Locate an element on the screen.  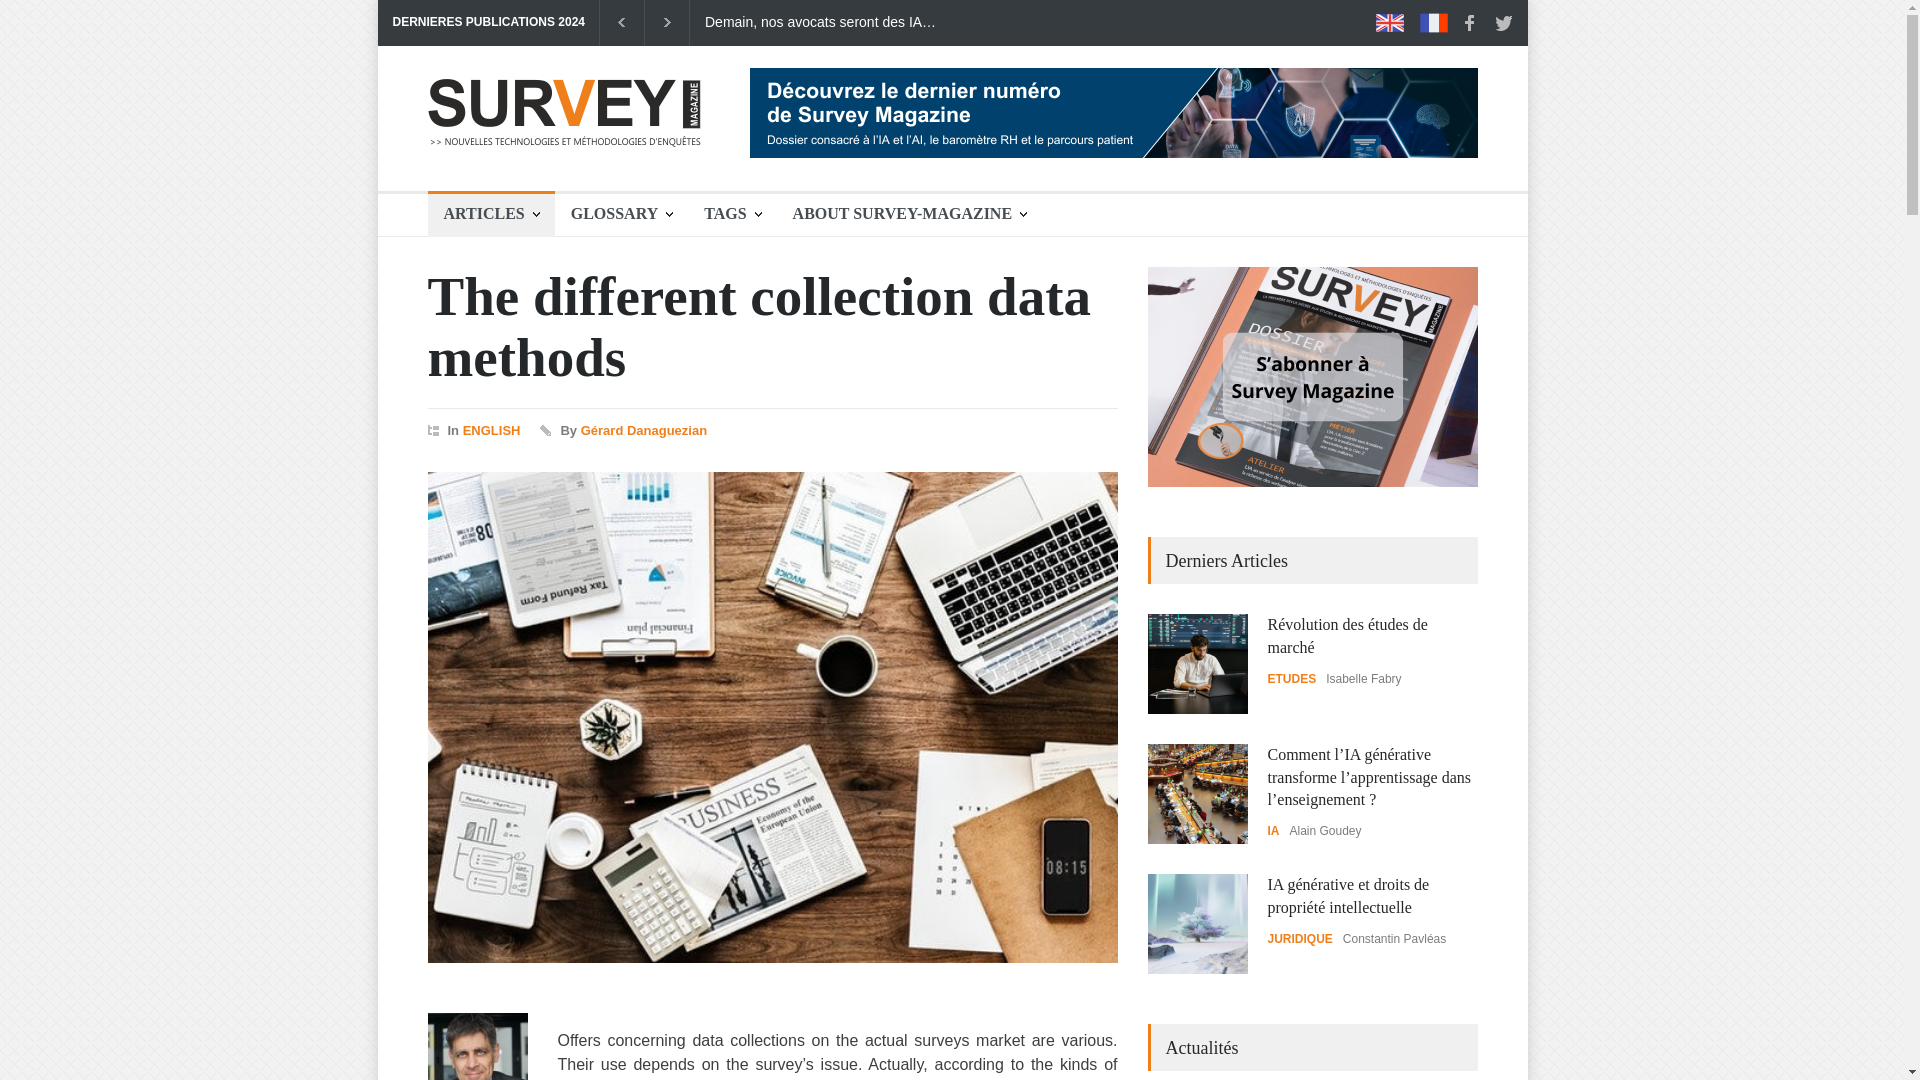
ARTICLES is located at coordinates (491, 214).